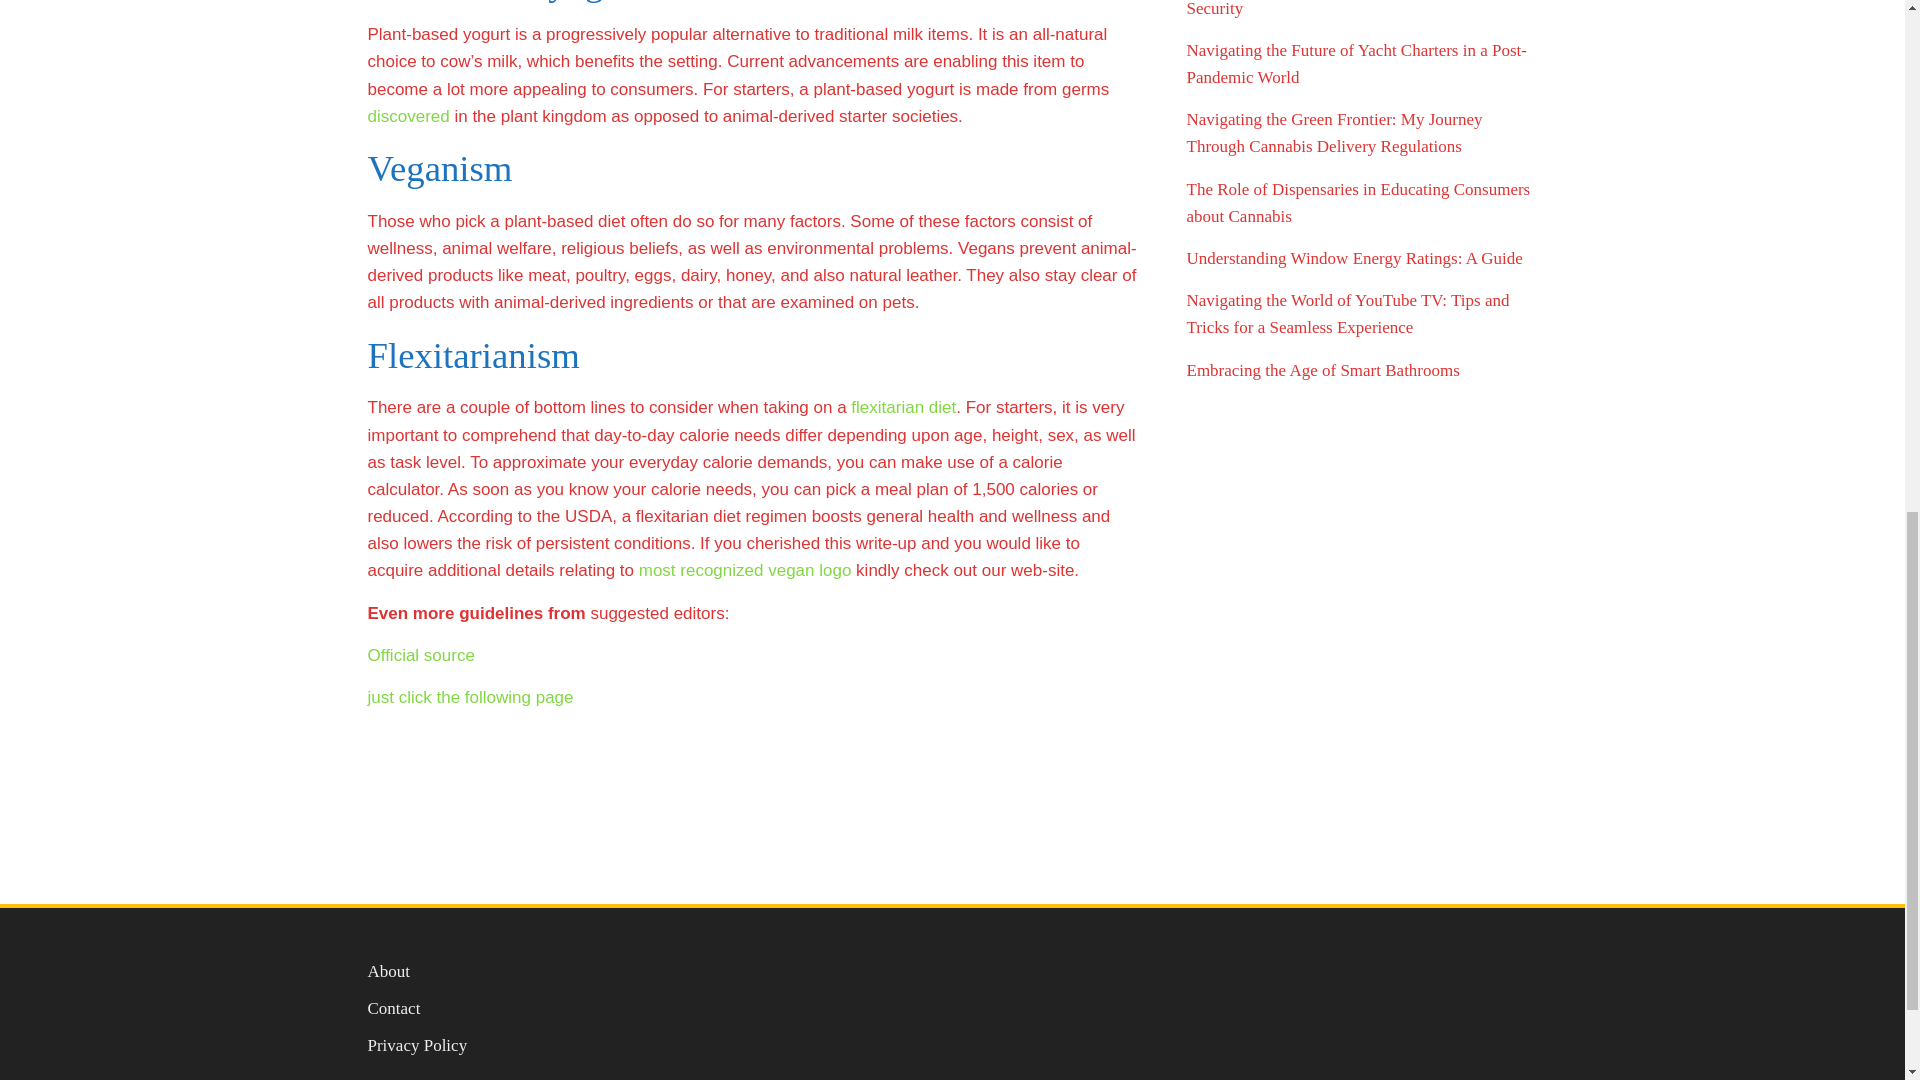  I want to click on The Unsung Heroes of Online Gaming: Data Security, so click(1338, 9).